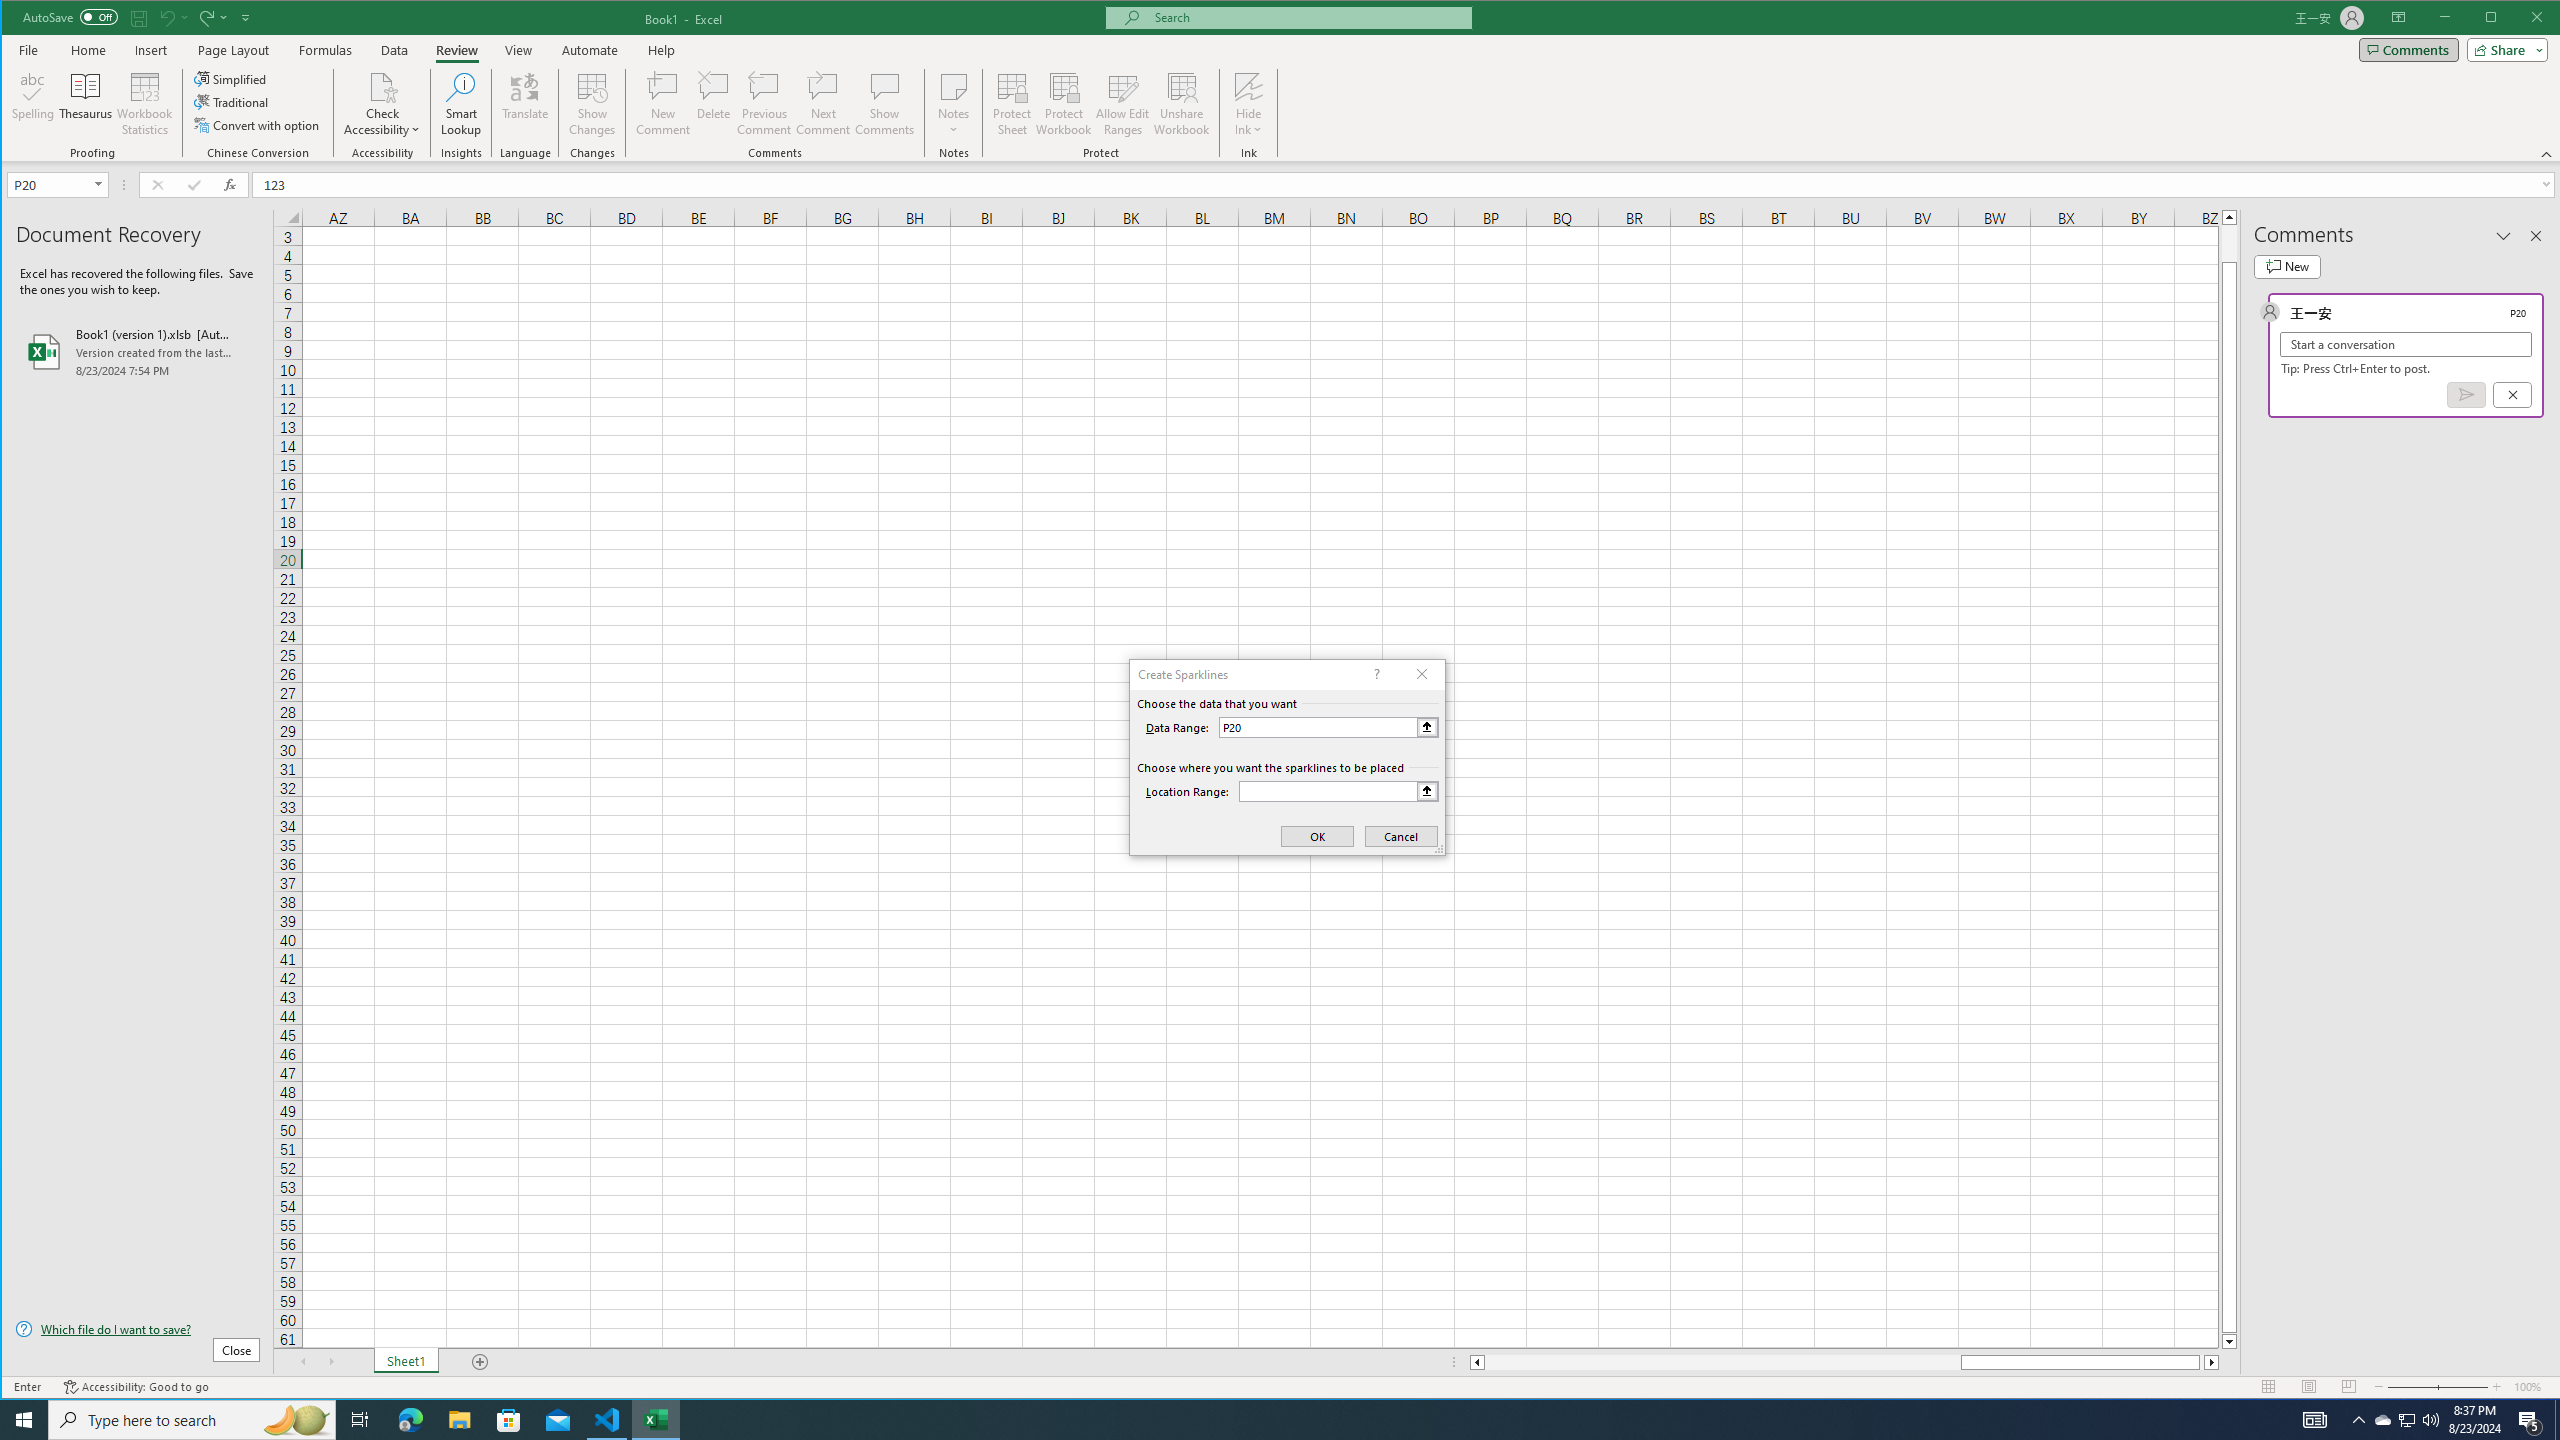 The width and height of the screenshot is (2560, 1440). What do you see at coordinates (1248, 123) in the screenshot?
I see `More Options` at bounding box center [1248, 123].